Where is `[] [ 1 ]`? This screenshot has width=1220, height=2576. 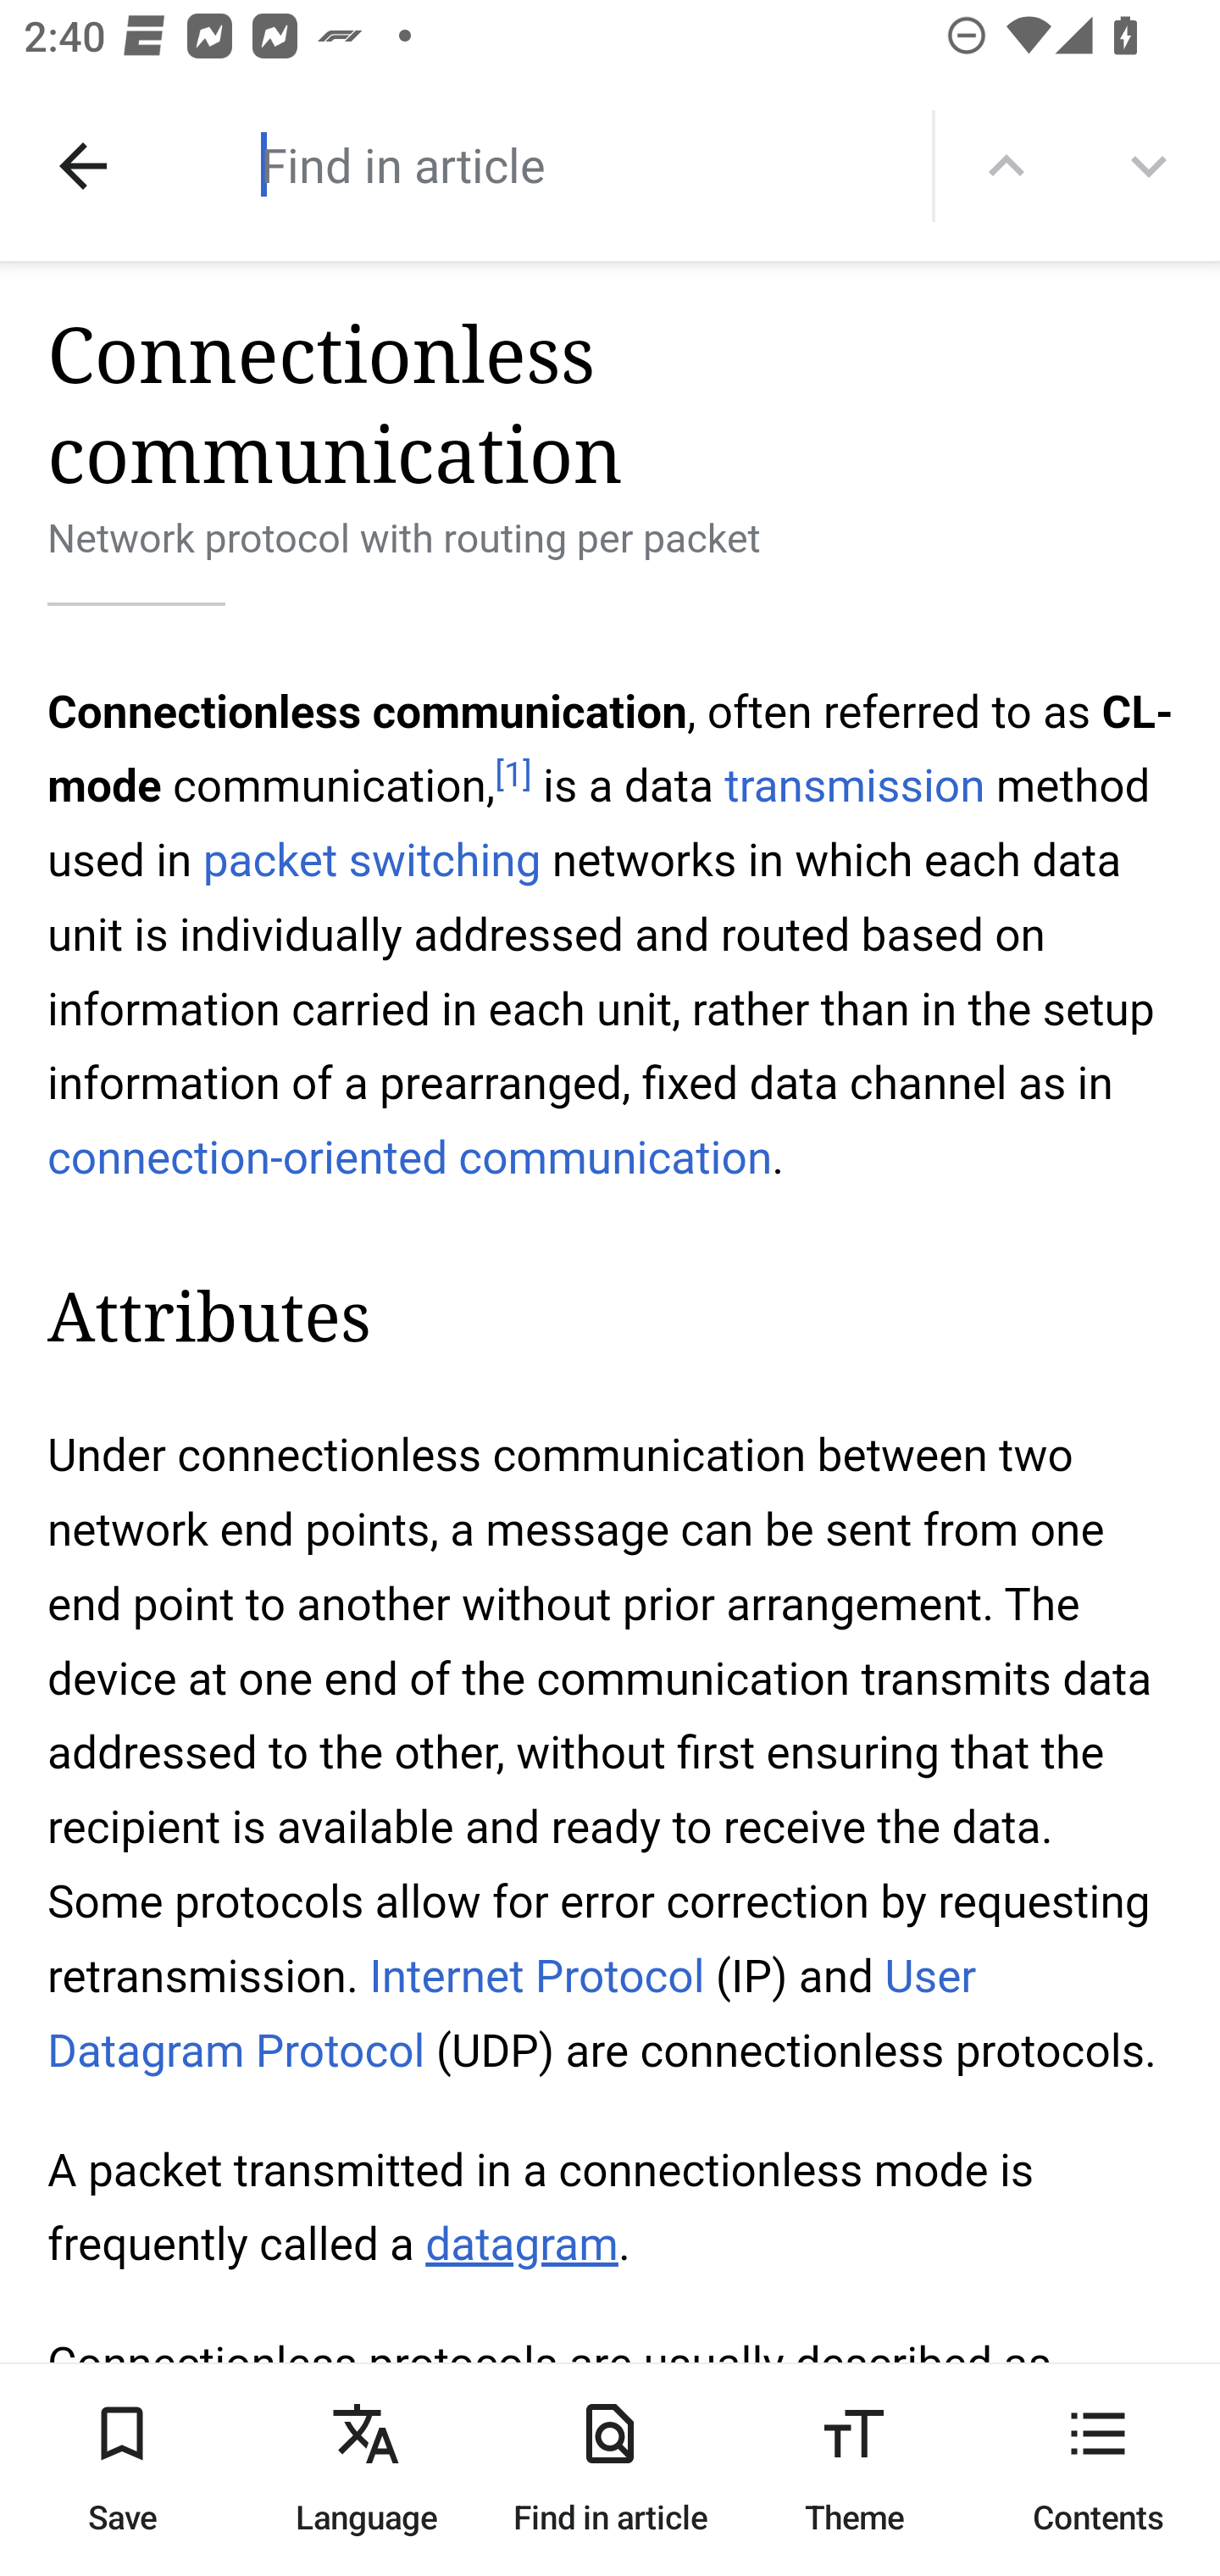
[] [ 1 ] is located at coordinates (513, 774).